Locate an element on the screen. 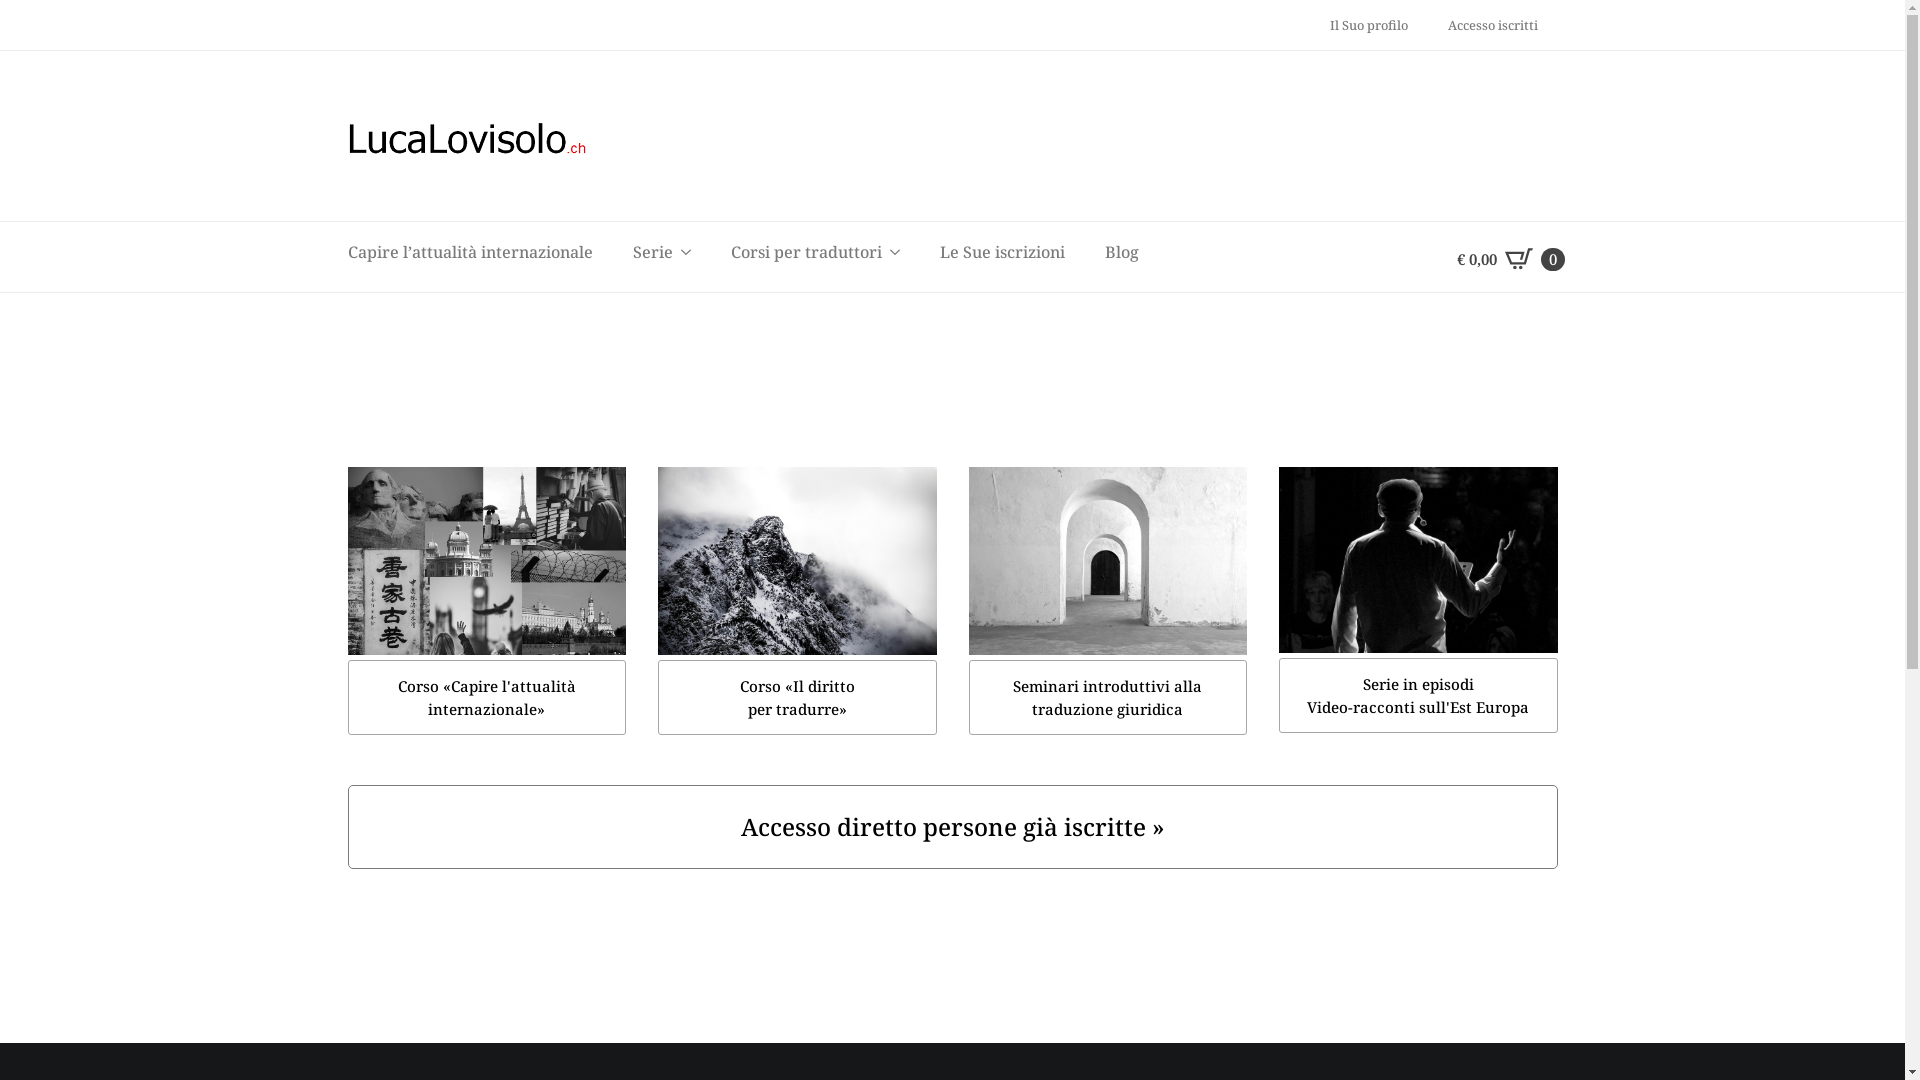 Image resolution: width=1920 pixels, height=1080 pixels. Serie is located at coordinates (642, 252).